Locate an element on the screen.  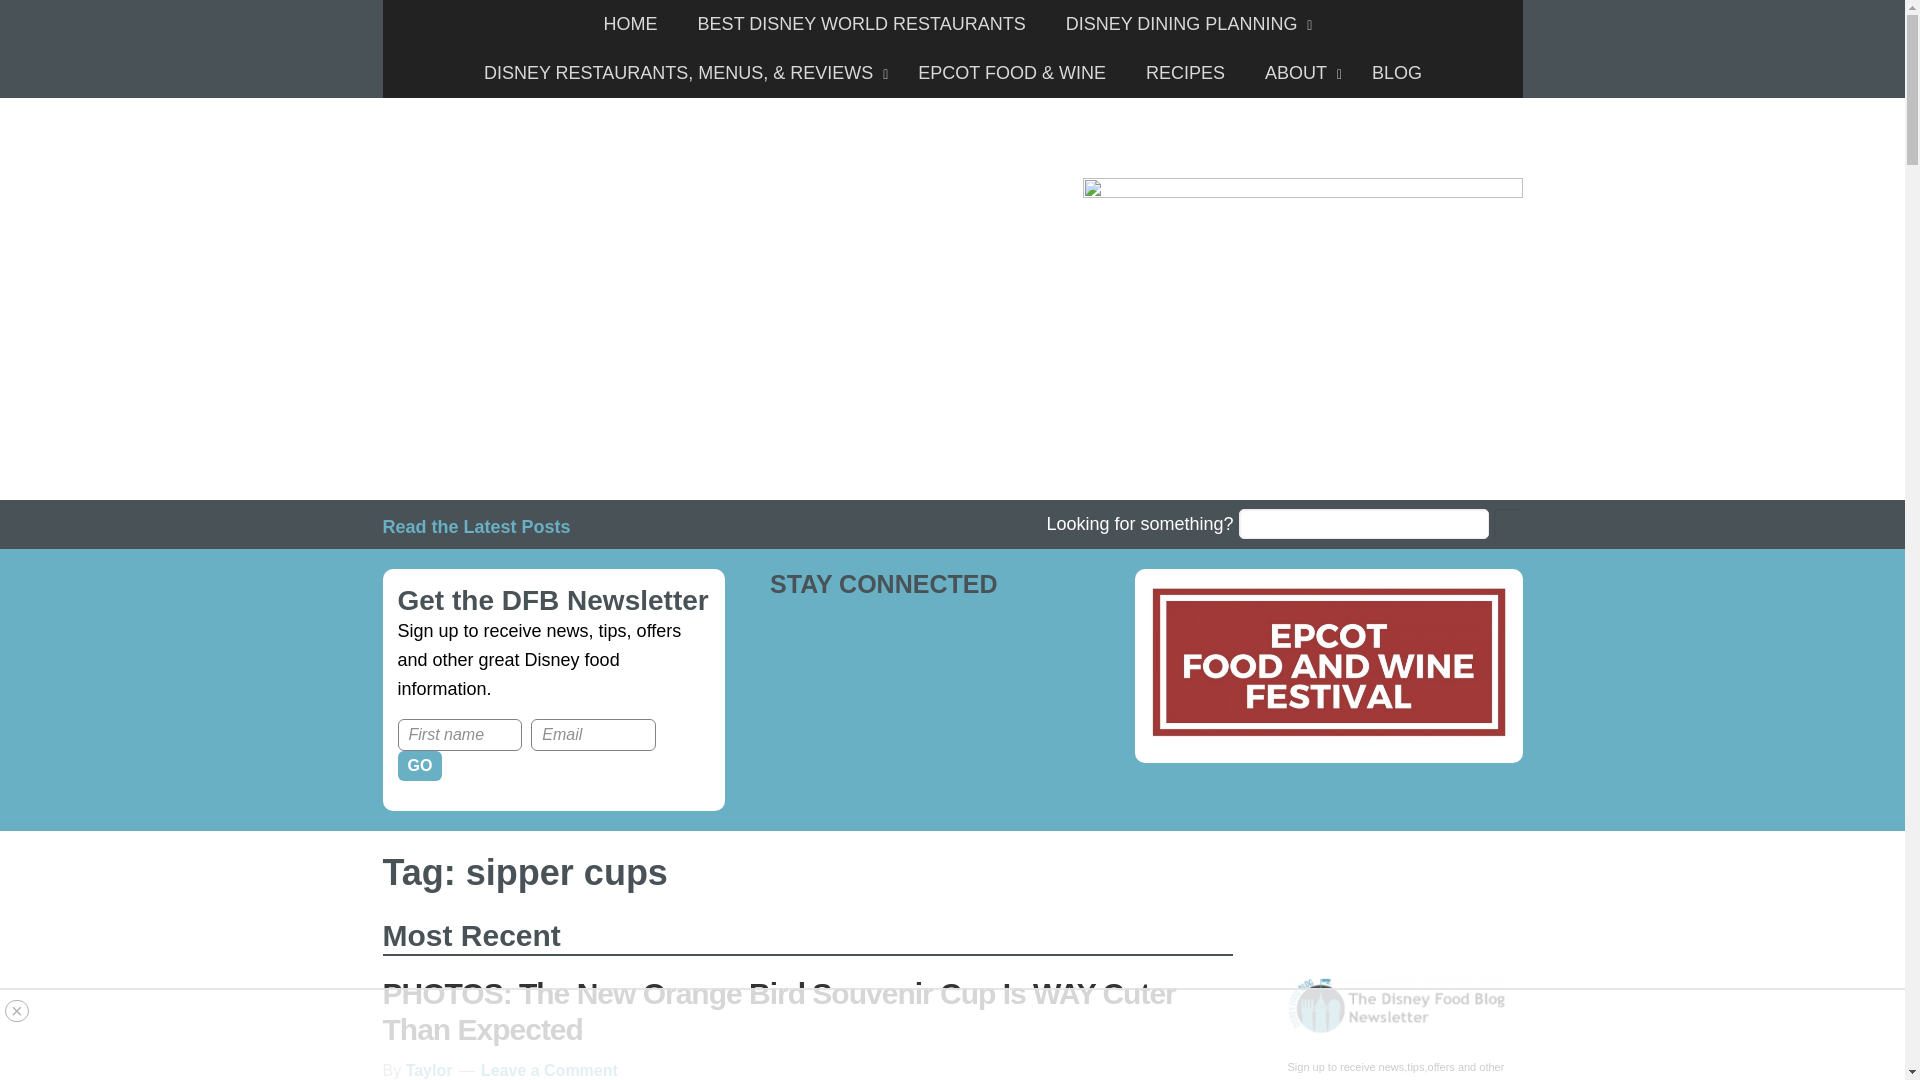
HOME is located at coordinates (630, 24).